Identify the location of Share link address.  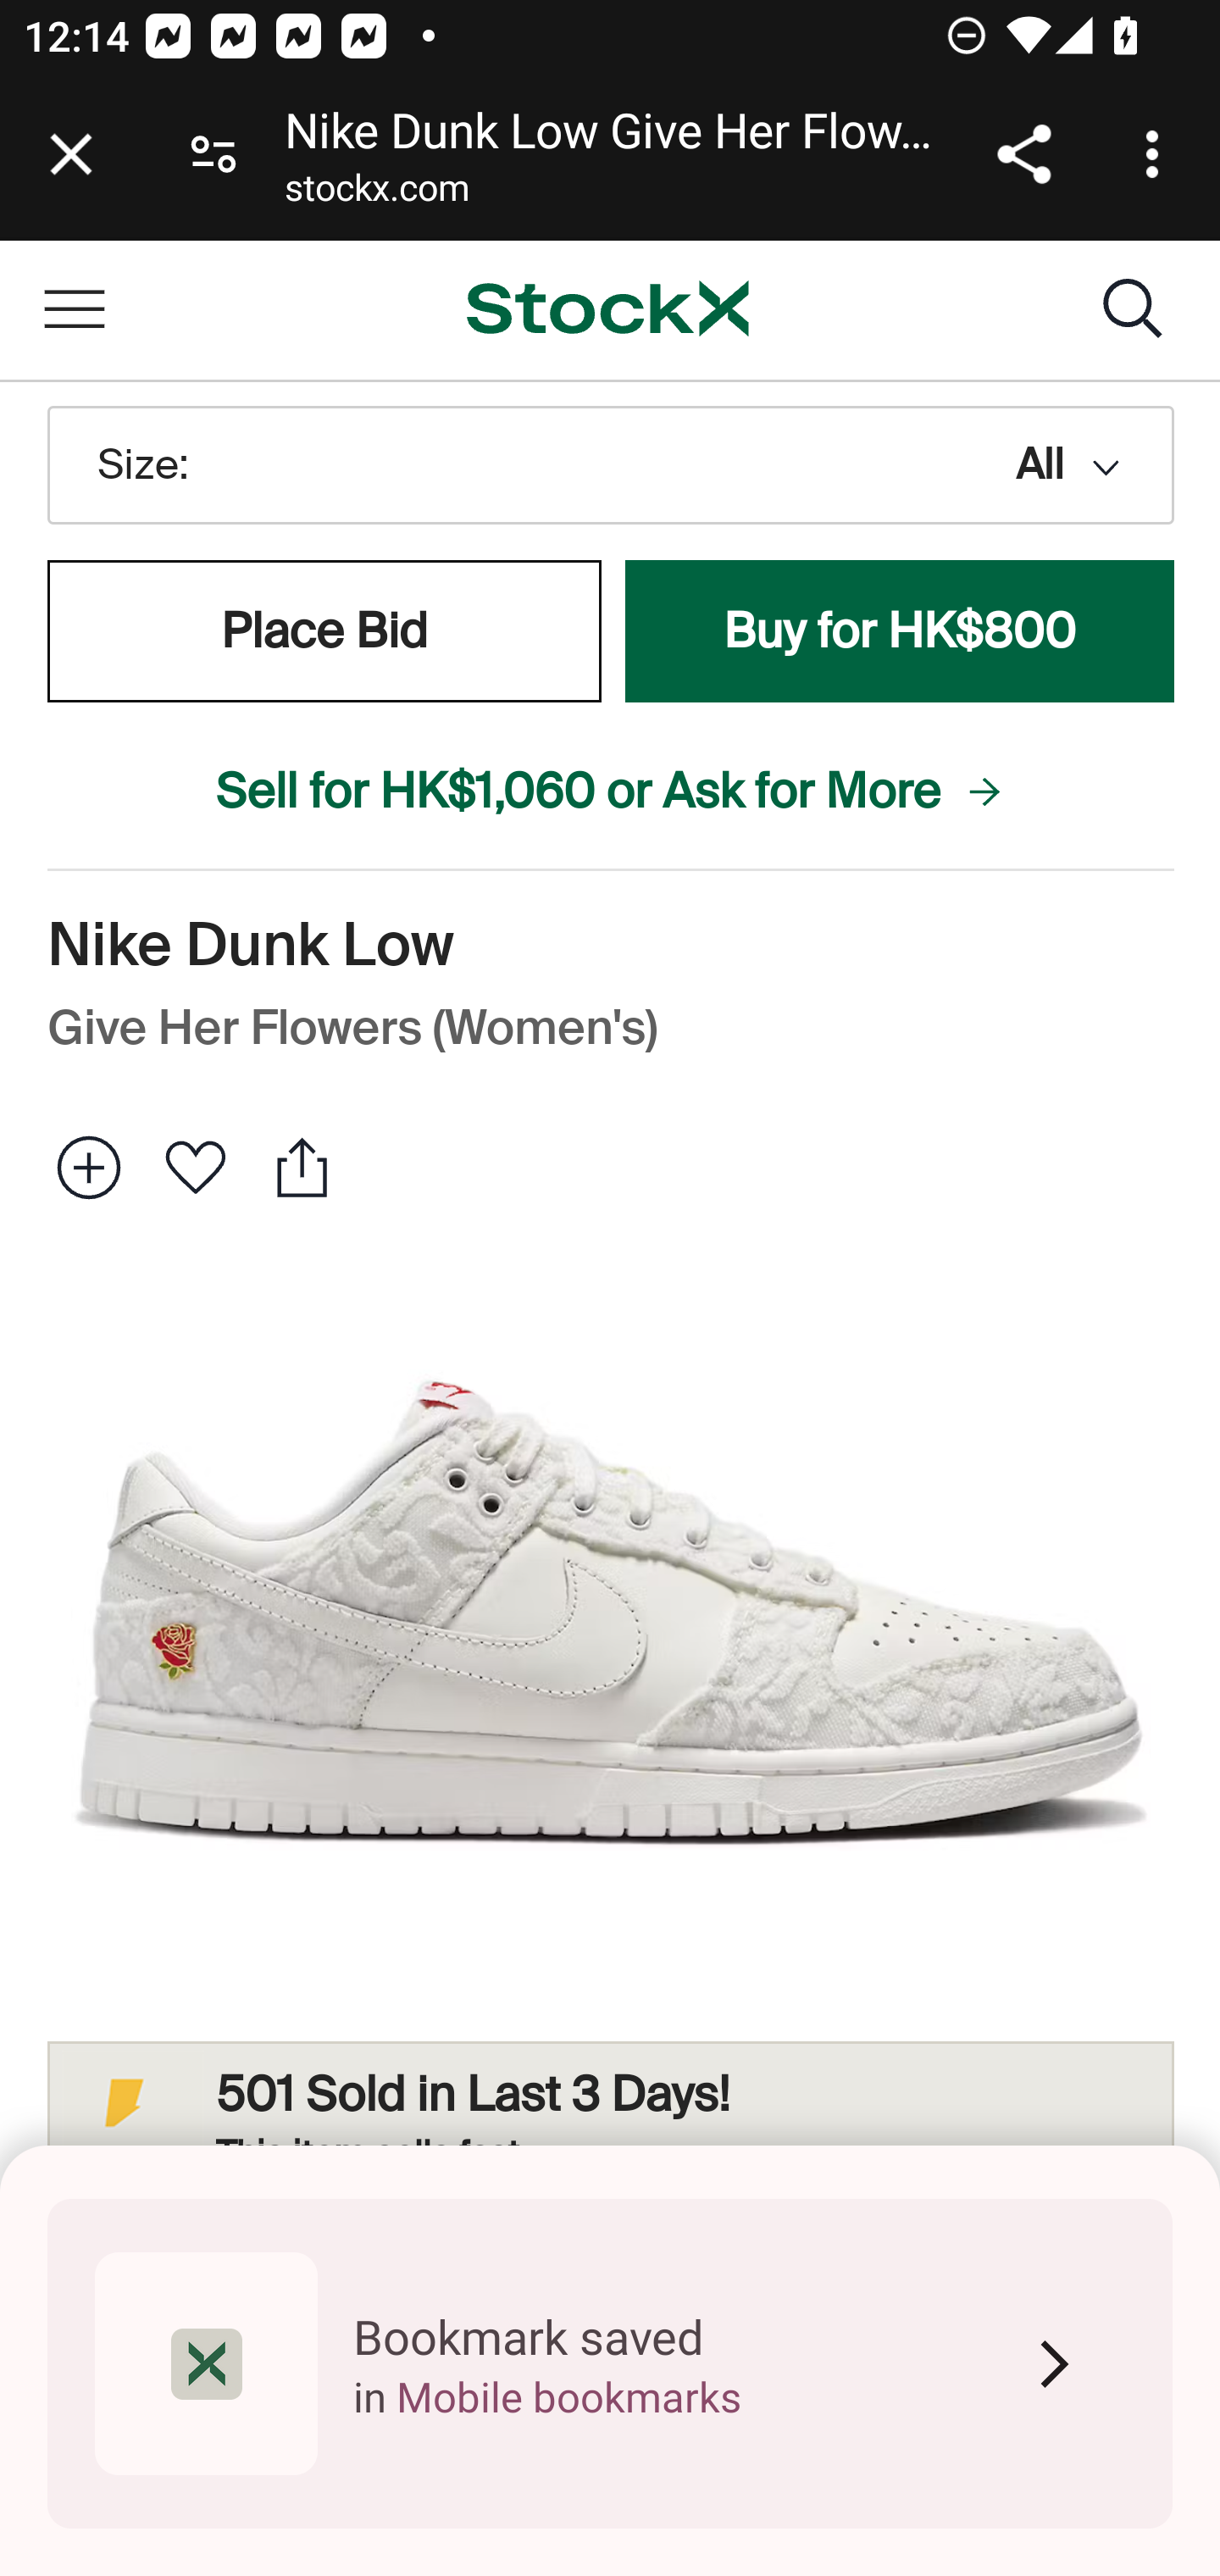
(1023, 154).